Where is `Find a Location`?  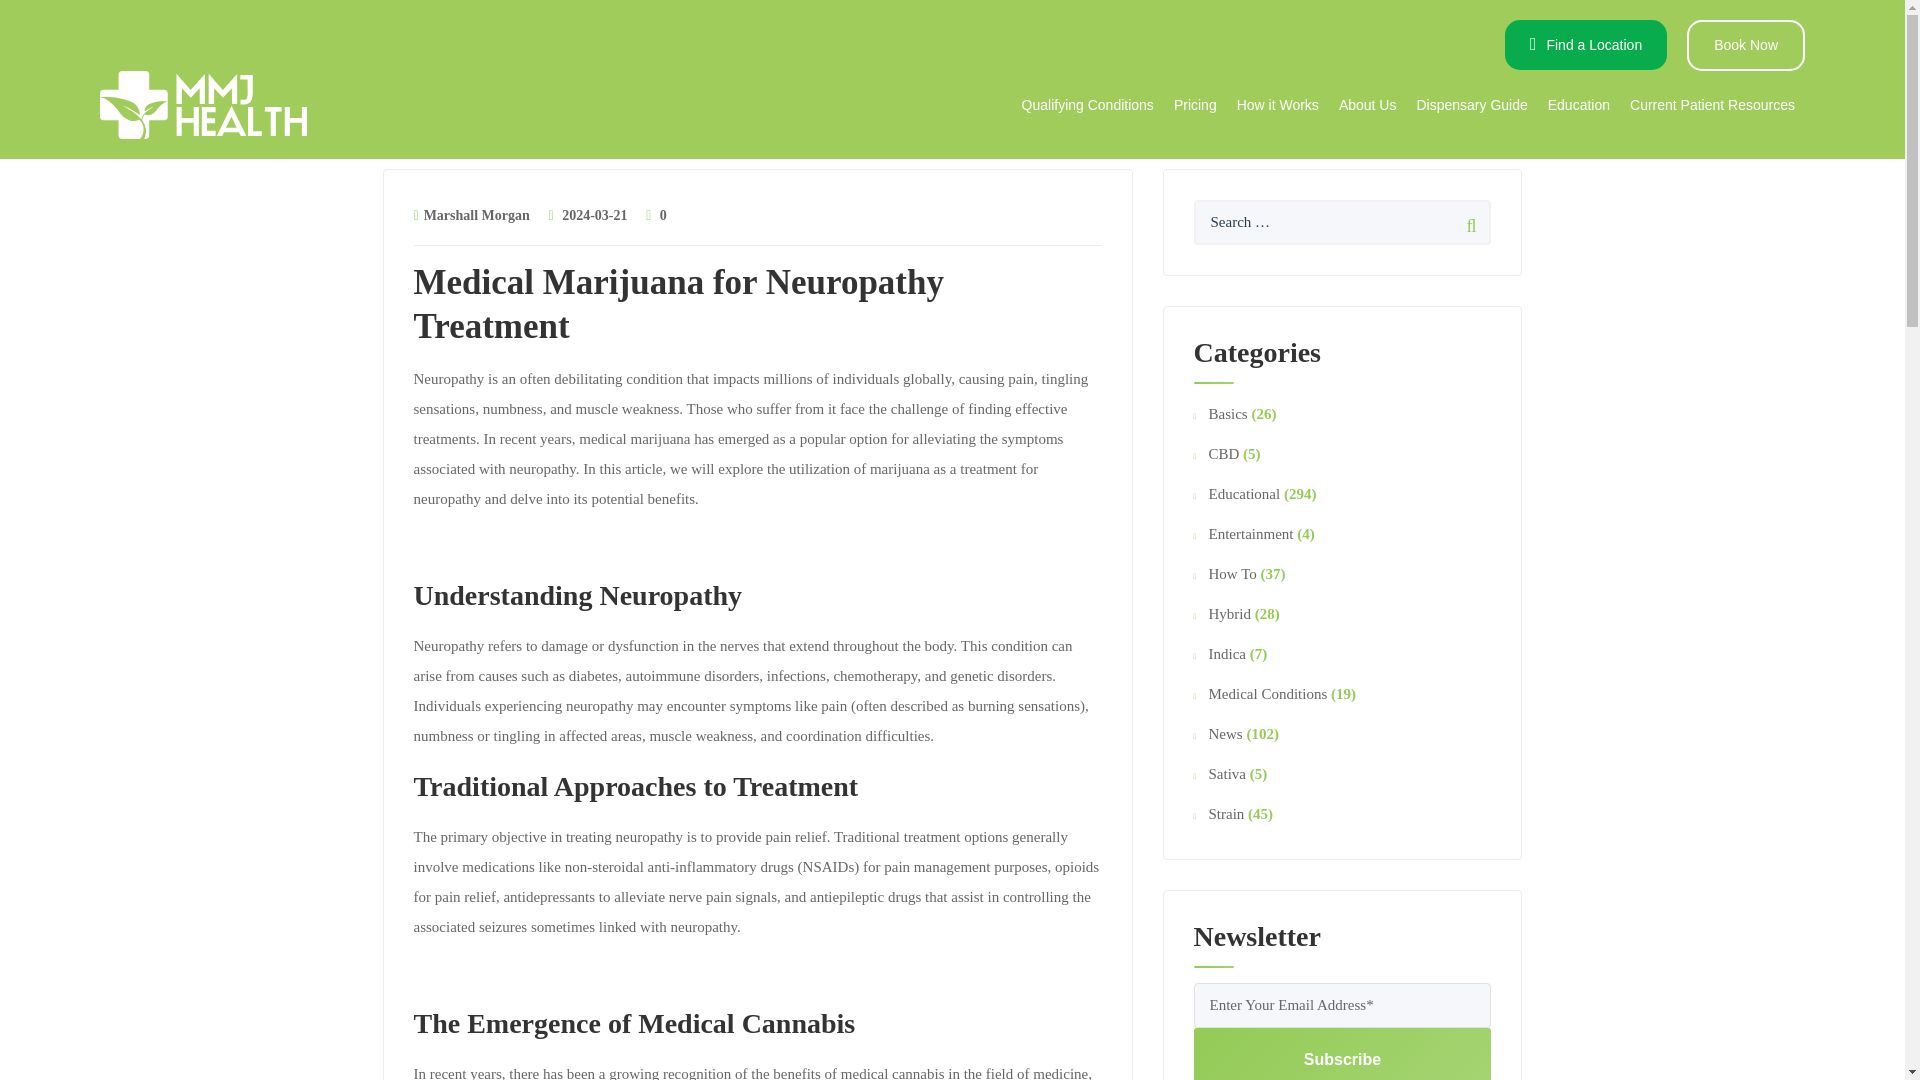 Find a Location is located at coordinates (1586, 45).